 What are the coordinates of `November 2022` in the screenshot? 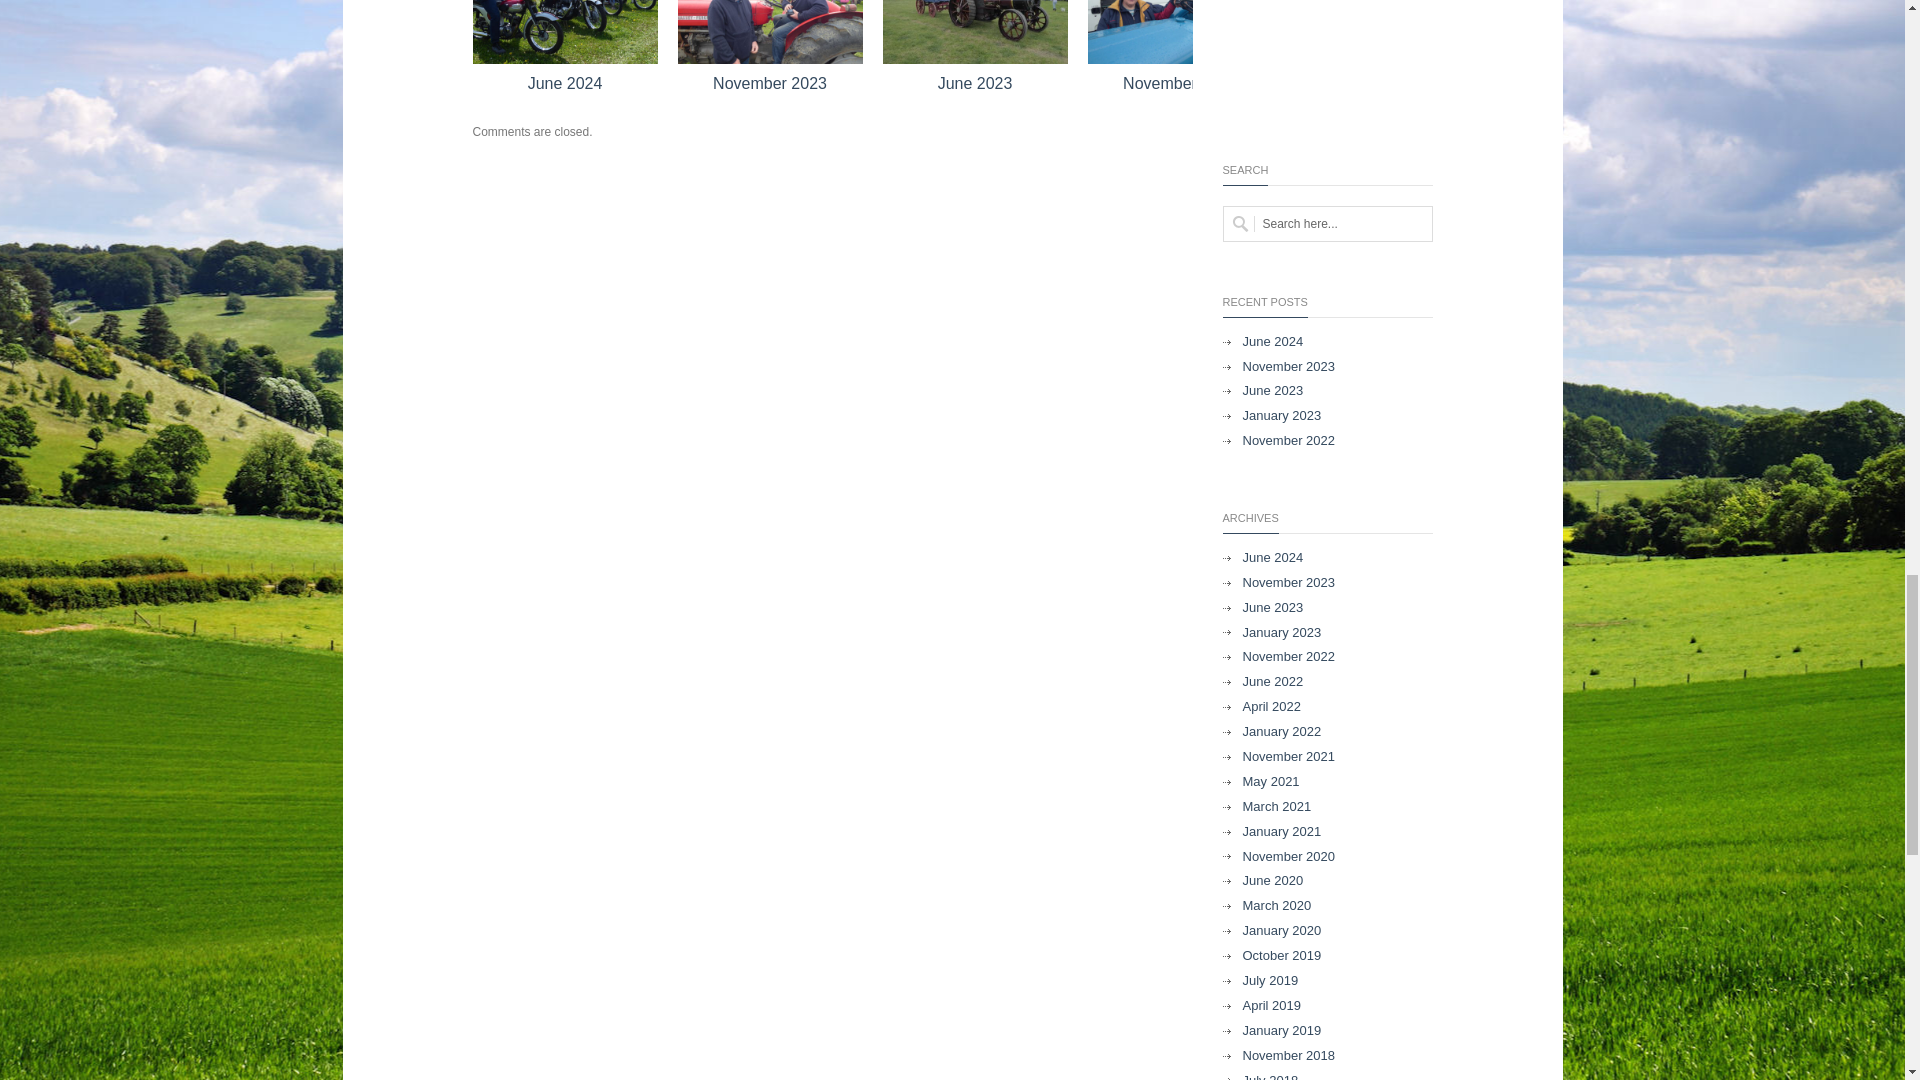 It's located at (1180, 32).